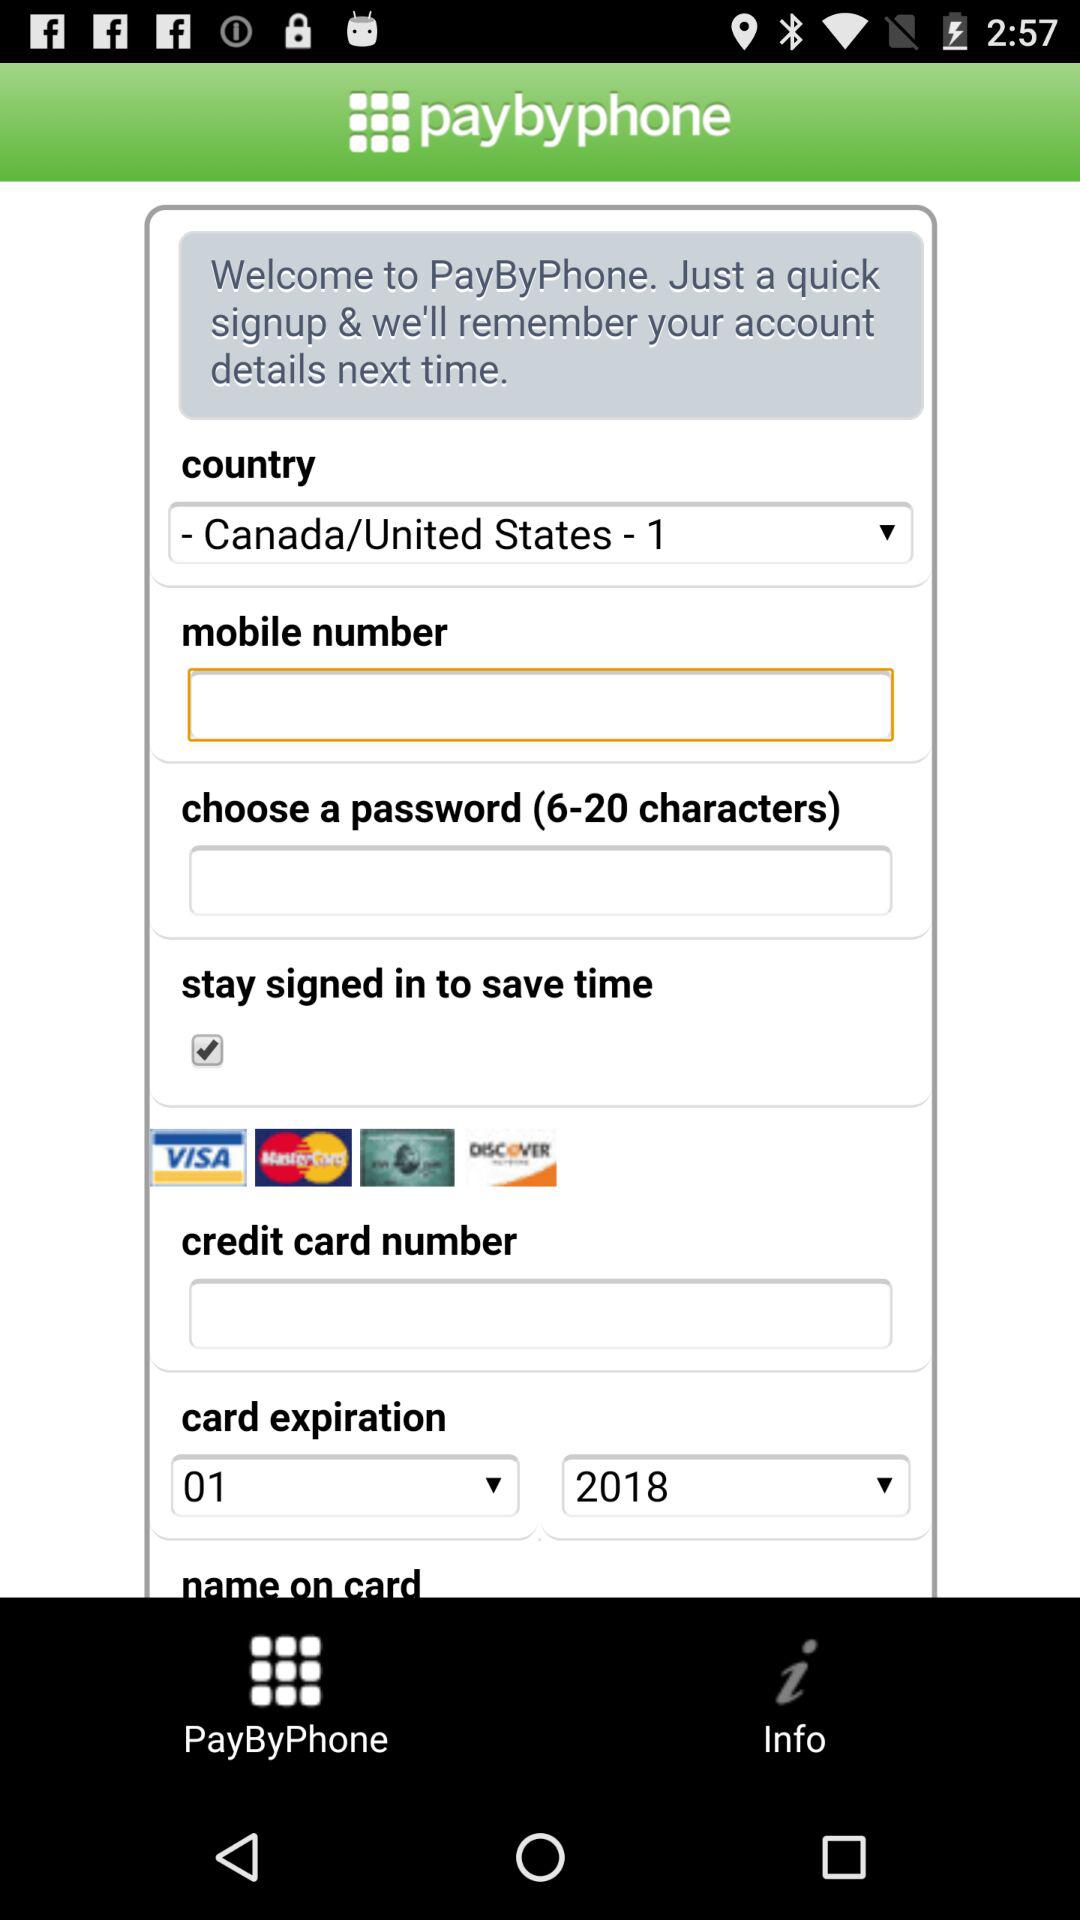  Describe the element at coordinates (540, 889) in the screenshot. I see `enter credit card details` at that location.